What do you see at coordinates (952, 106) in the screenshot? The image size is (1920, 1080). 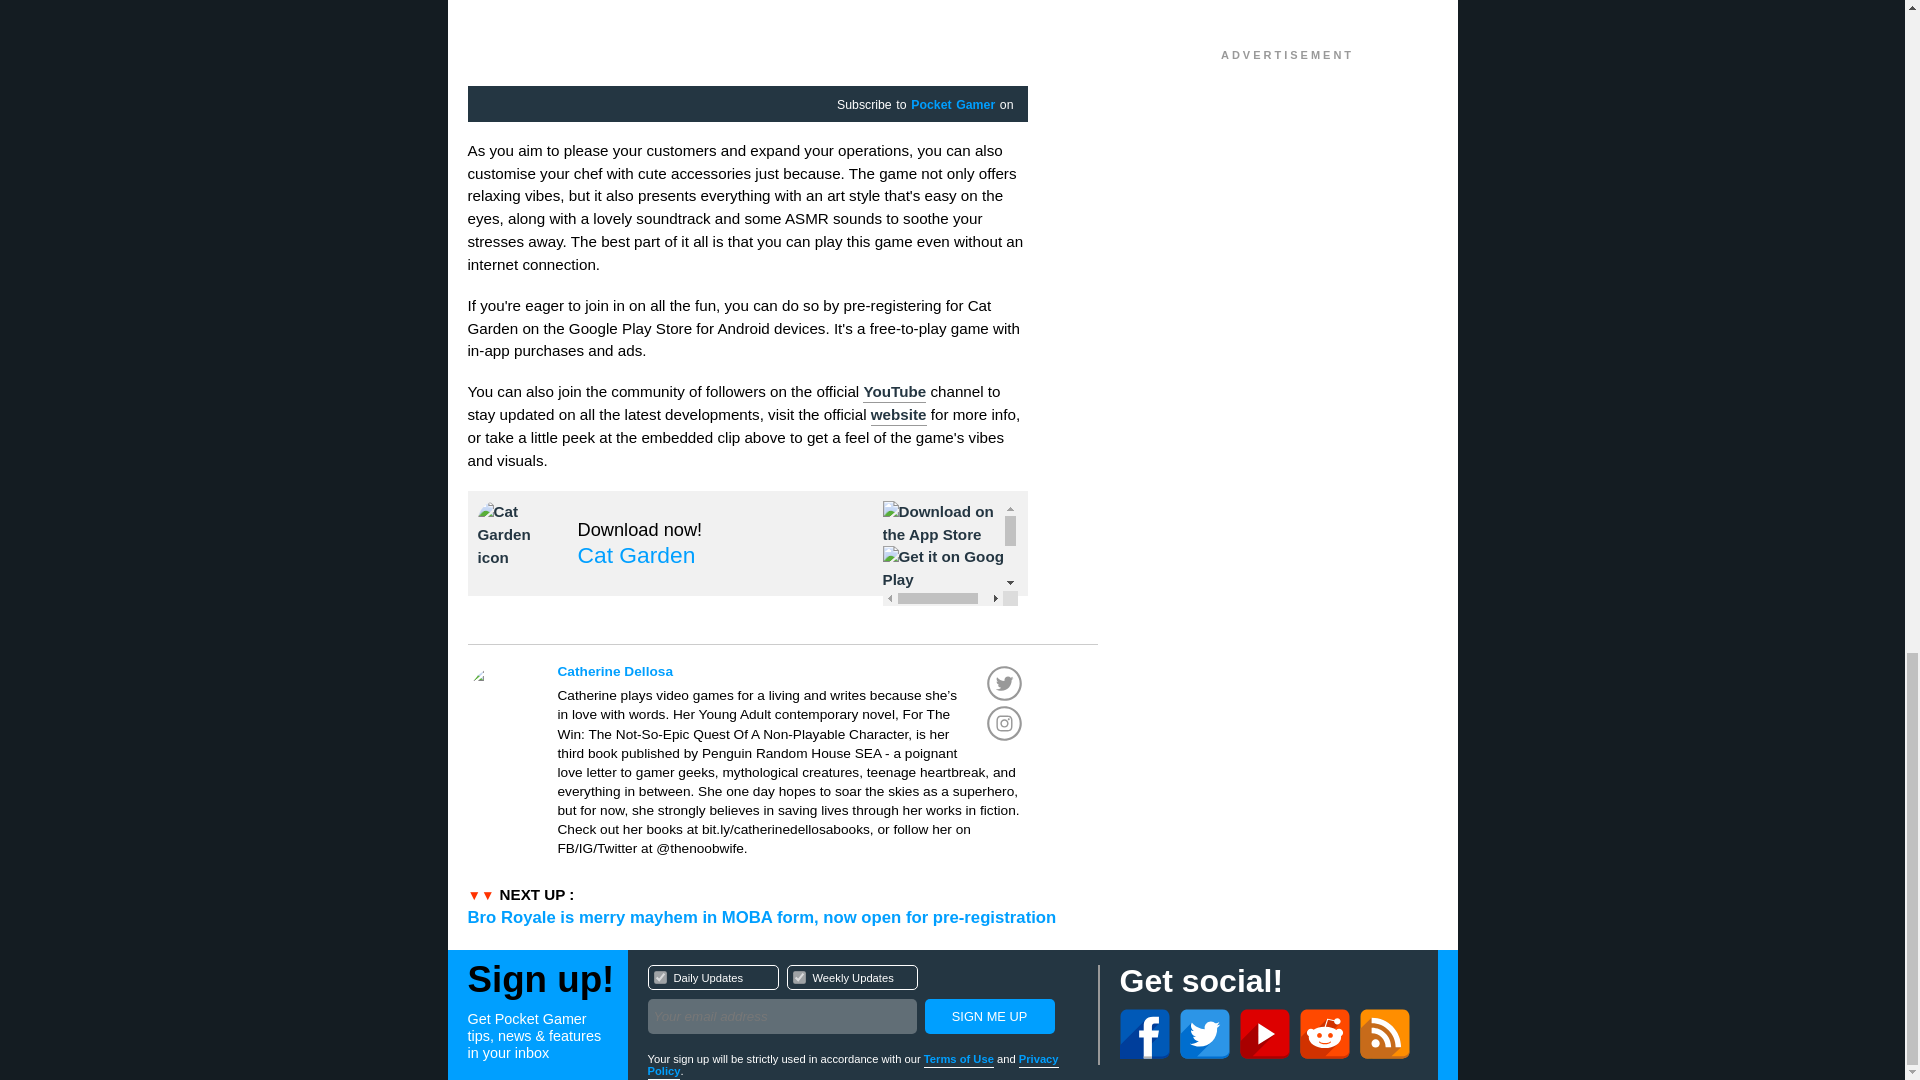 I see `YouTube` at bounding box center [952, 106].